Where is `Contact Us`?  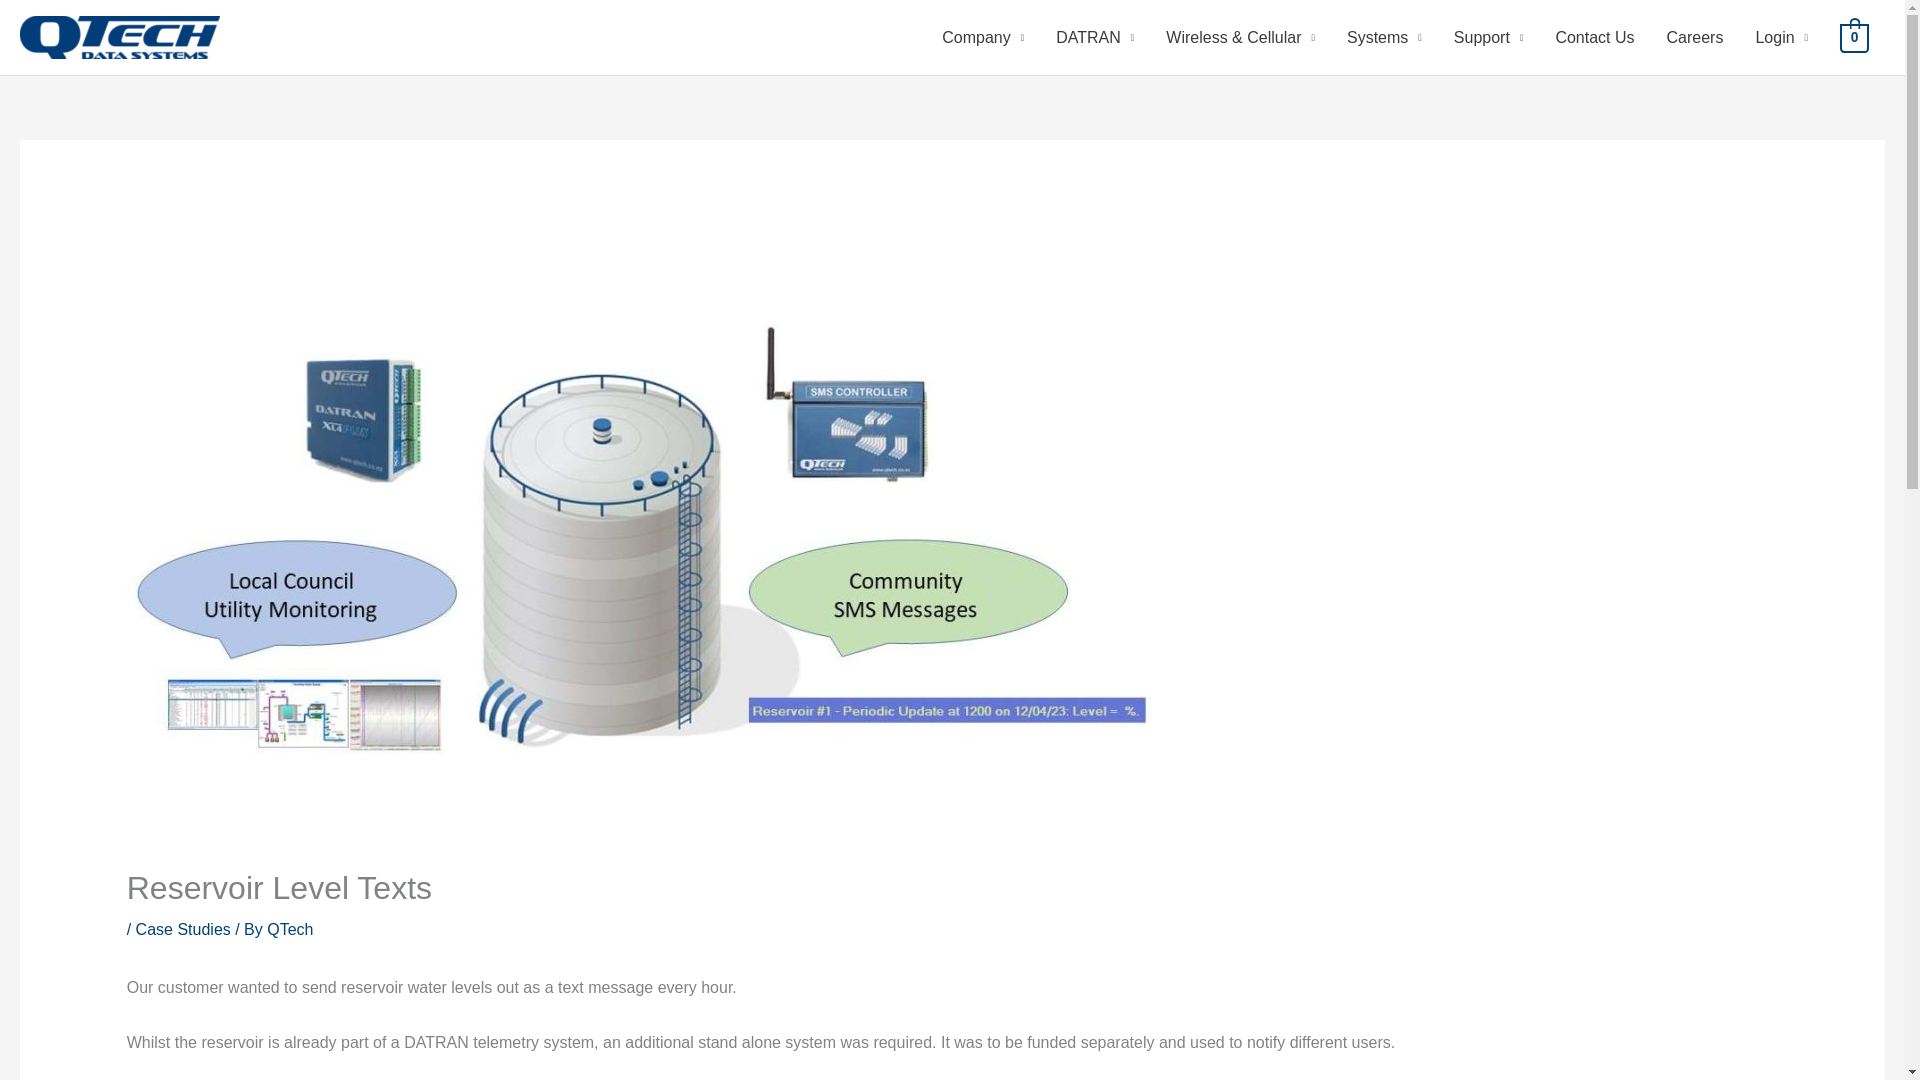 Contact Us is located at coordinates (1594, 37).